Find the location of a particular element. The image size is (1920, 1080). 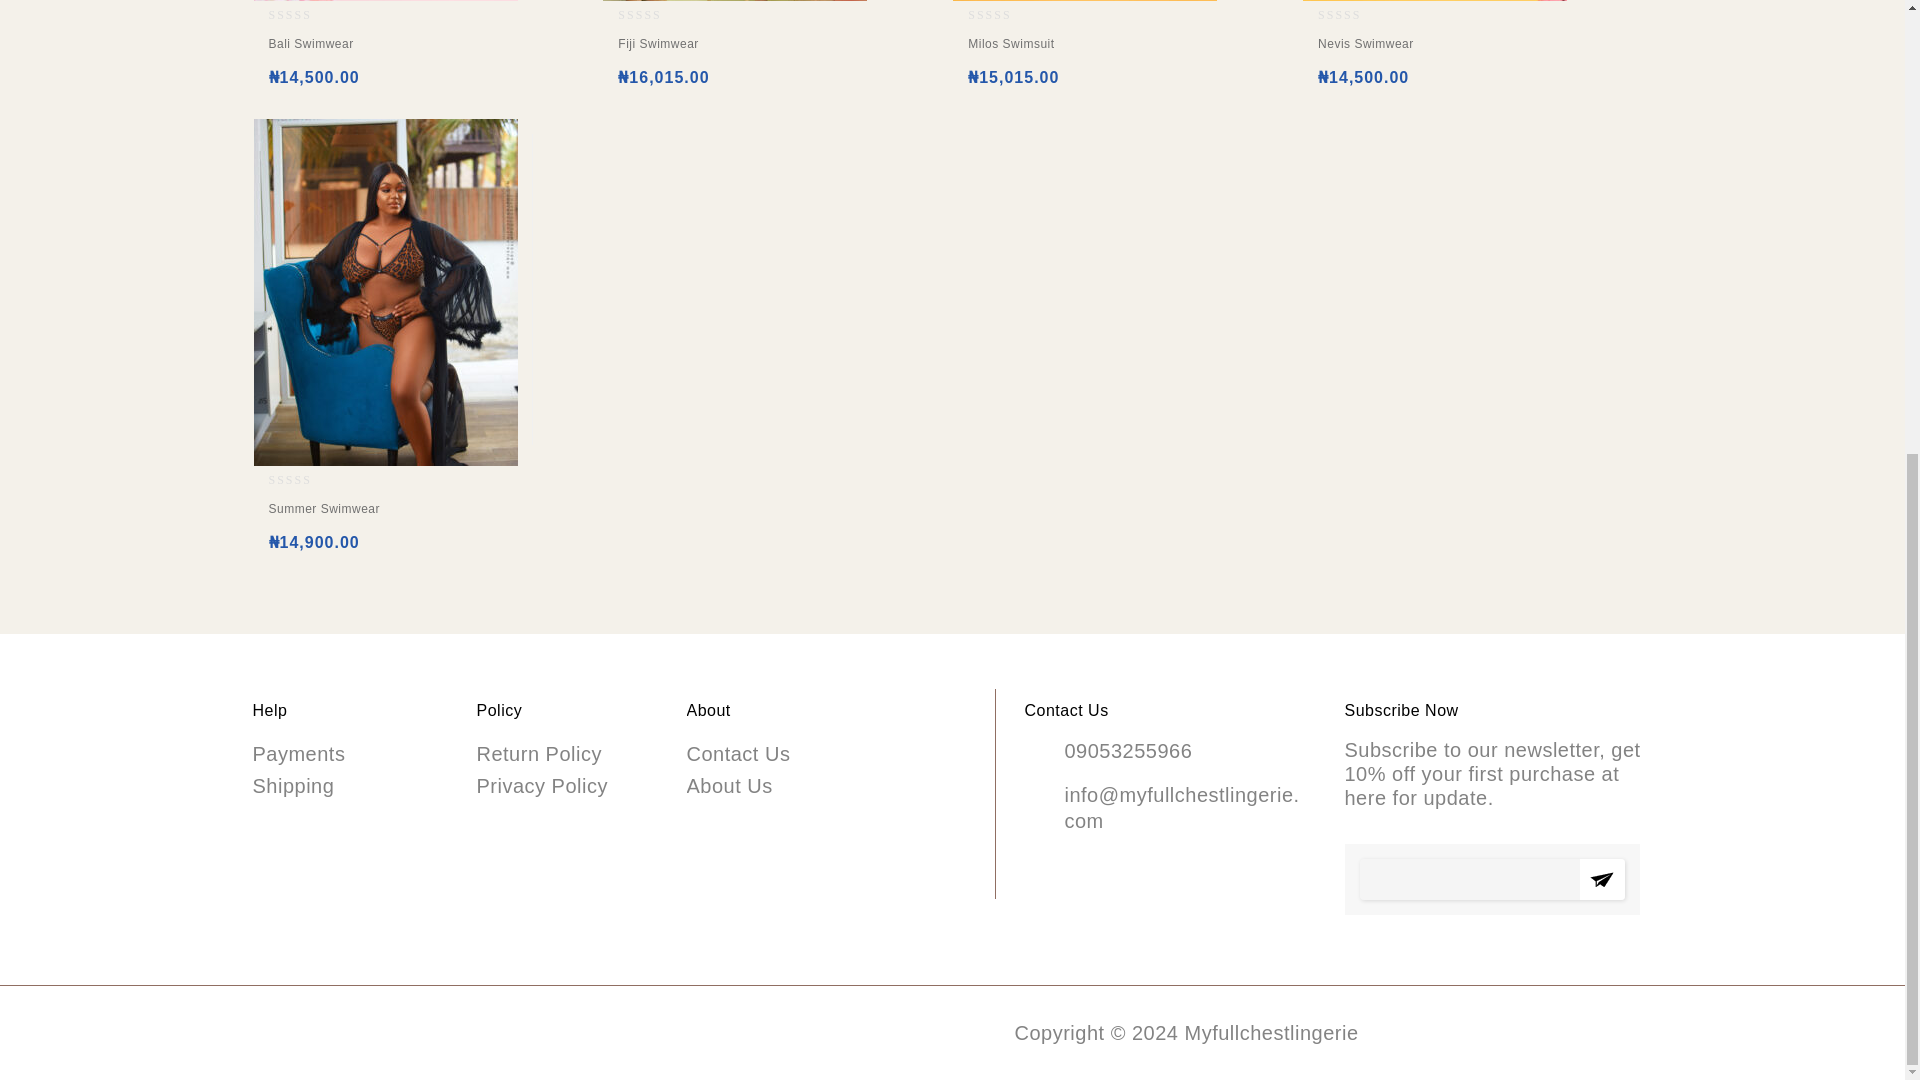

Nevis Swimwear is located at coordinates (1434, 49).